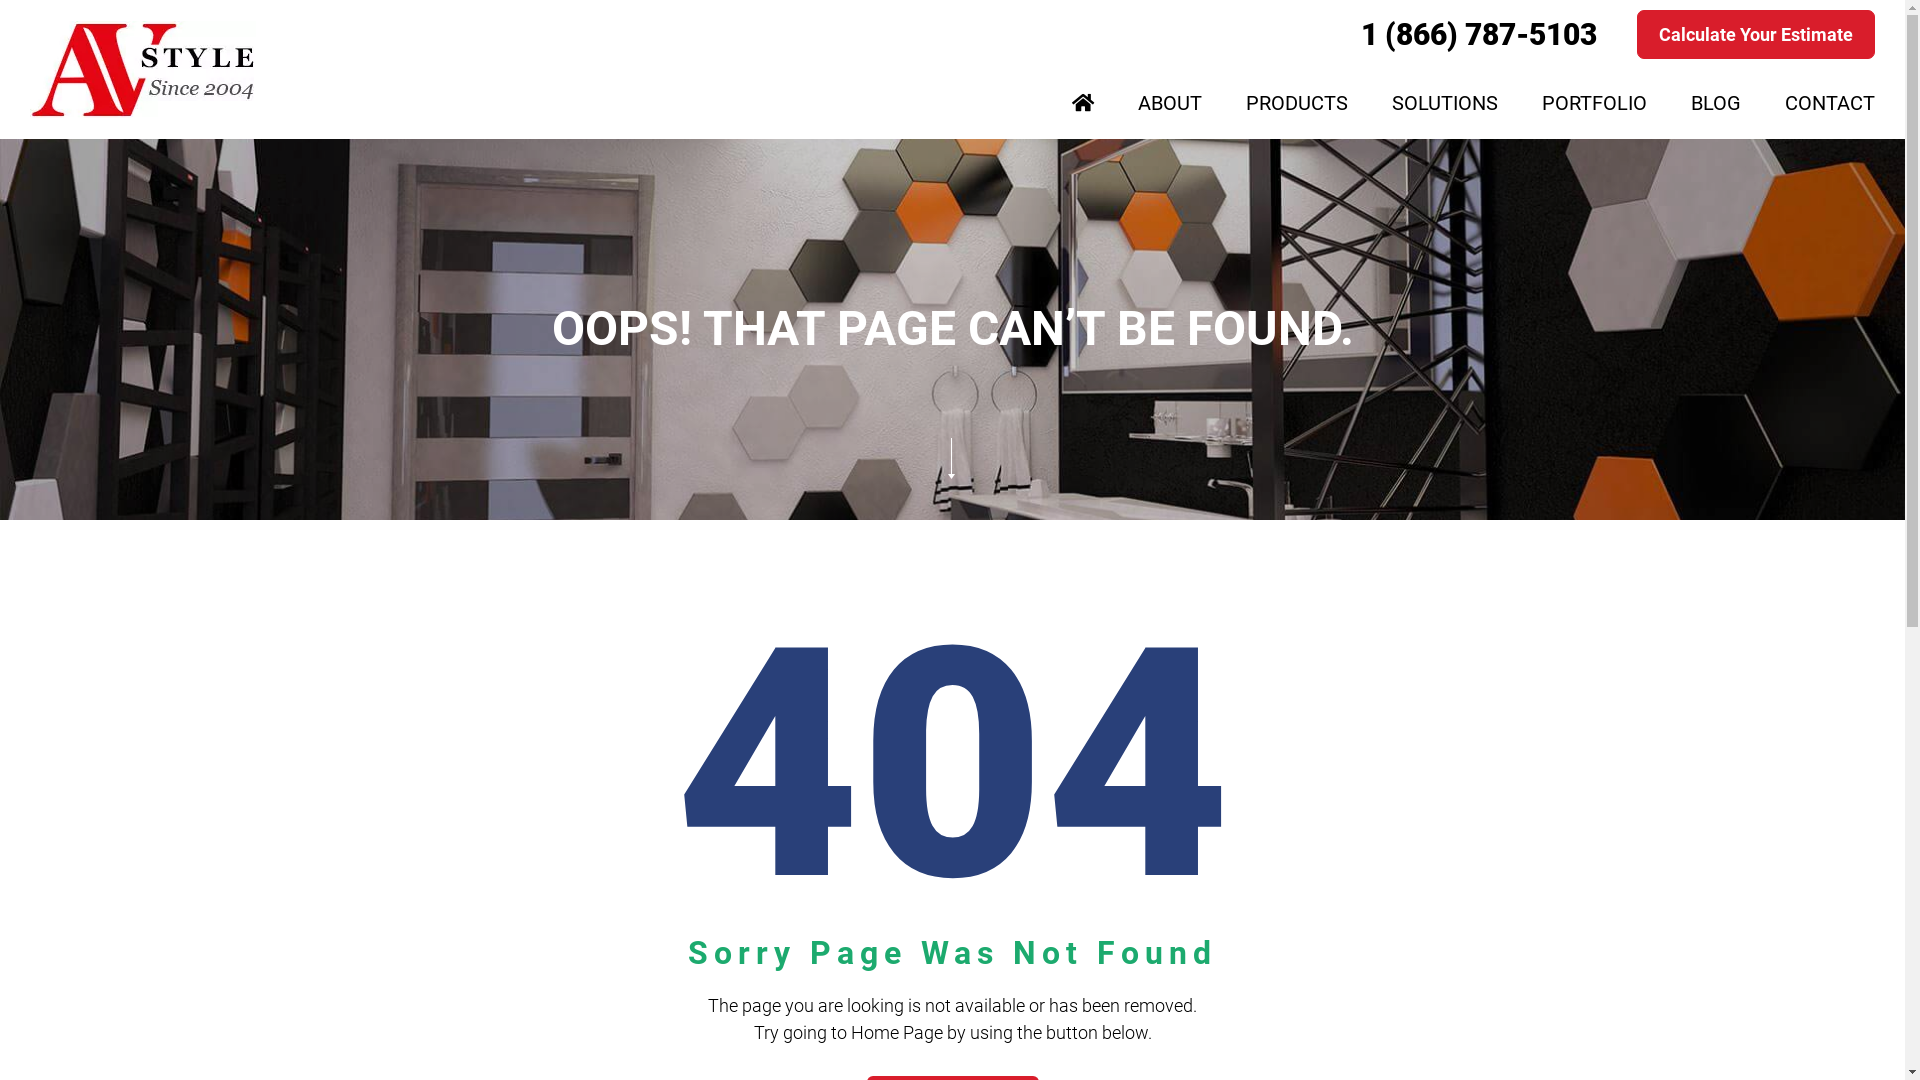 Image resolution: width=1920 pixels, height=1080 pixels. What do you see at coordinates (1170, 104) in the screenshot?
I see `ABOUT` at bounding box center [1170, 104].